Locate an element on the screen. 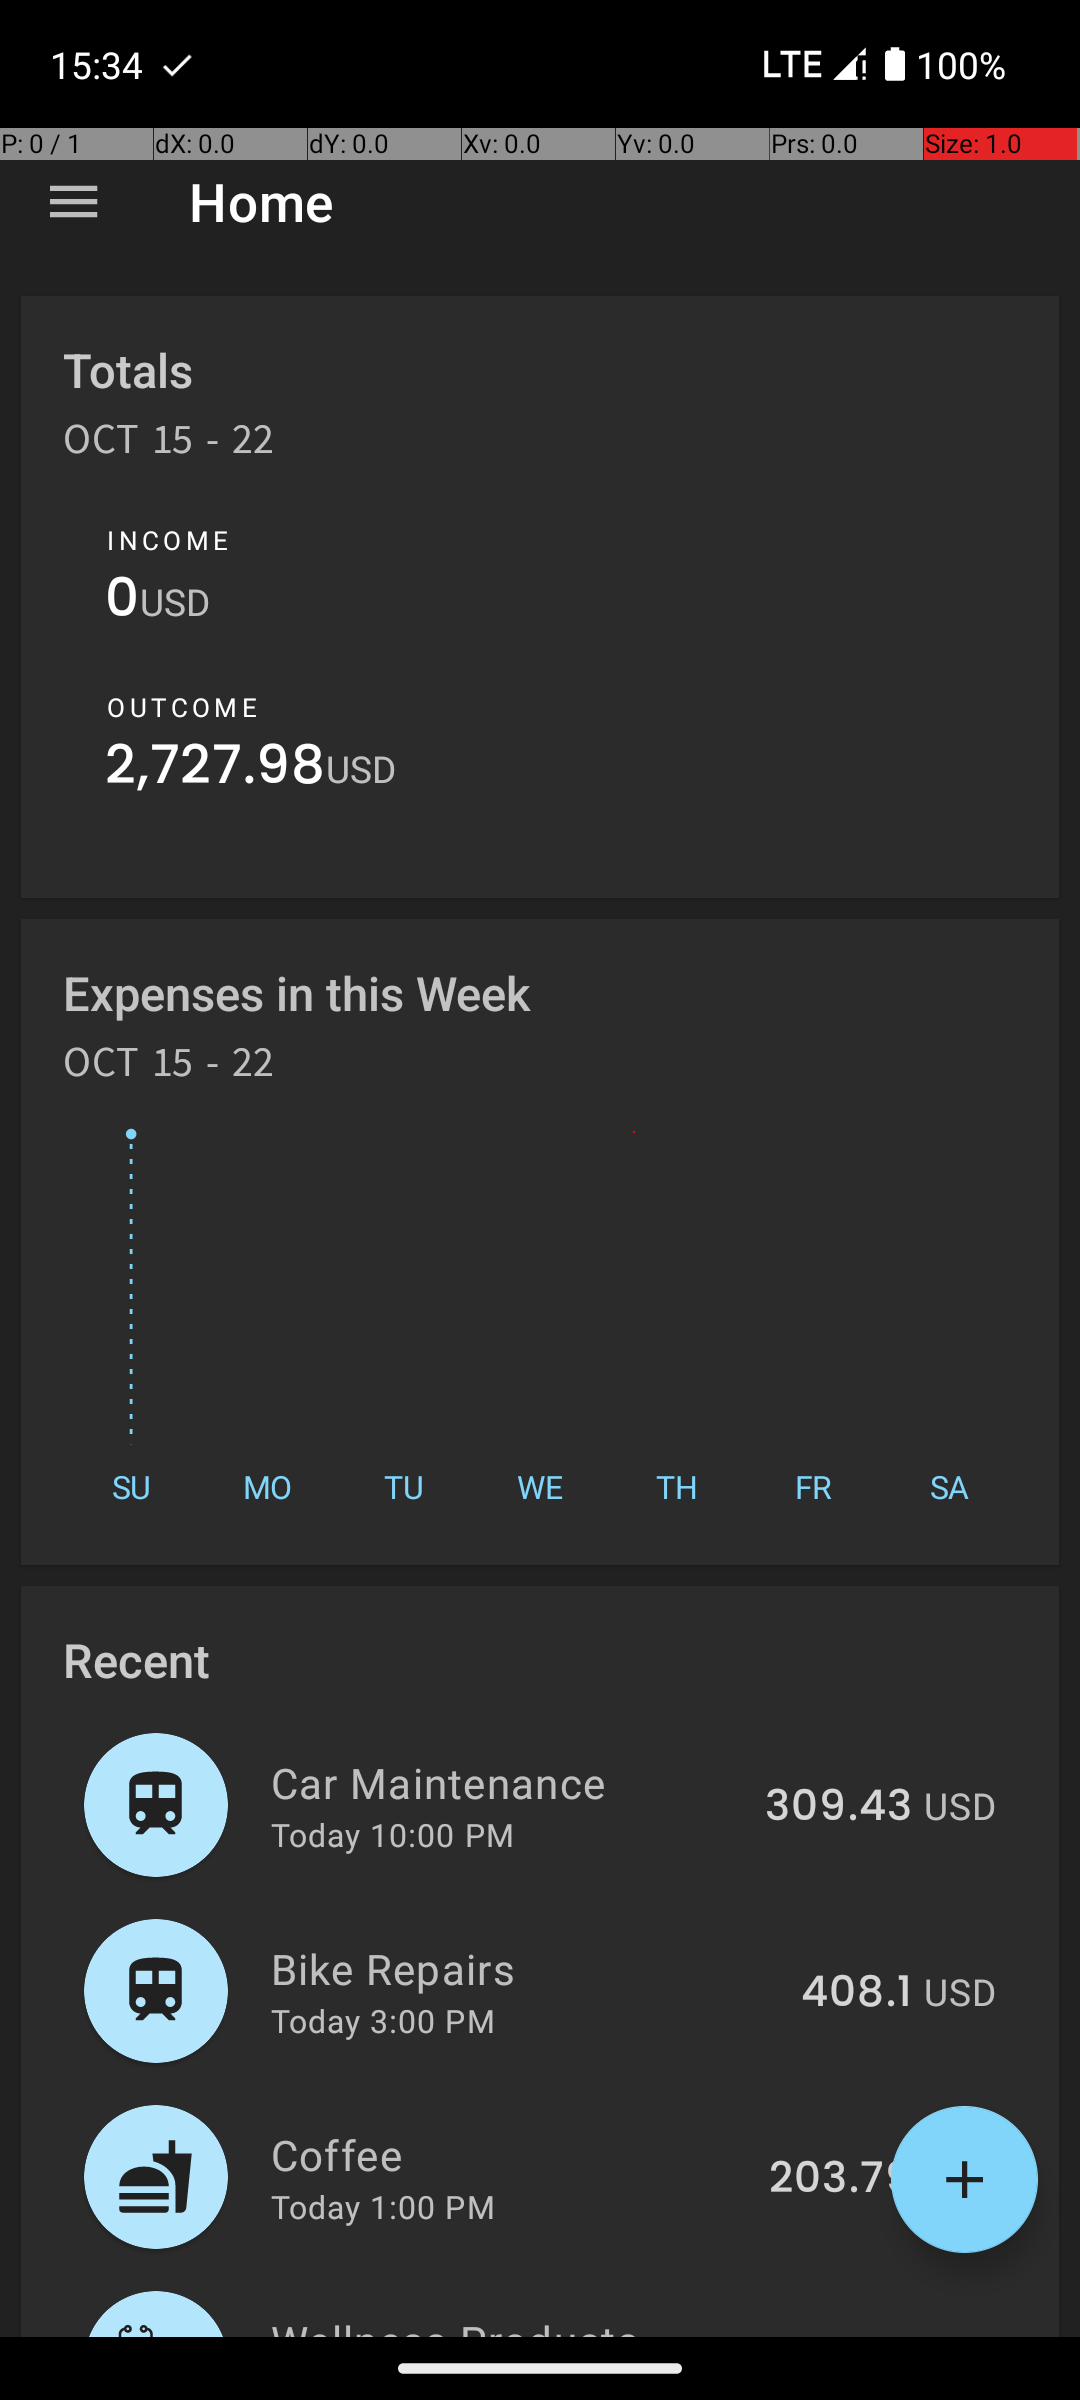 The image size is (1080, 2400). 408.1 is located at coordinates (856, 1993).